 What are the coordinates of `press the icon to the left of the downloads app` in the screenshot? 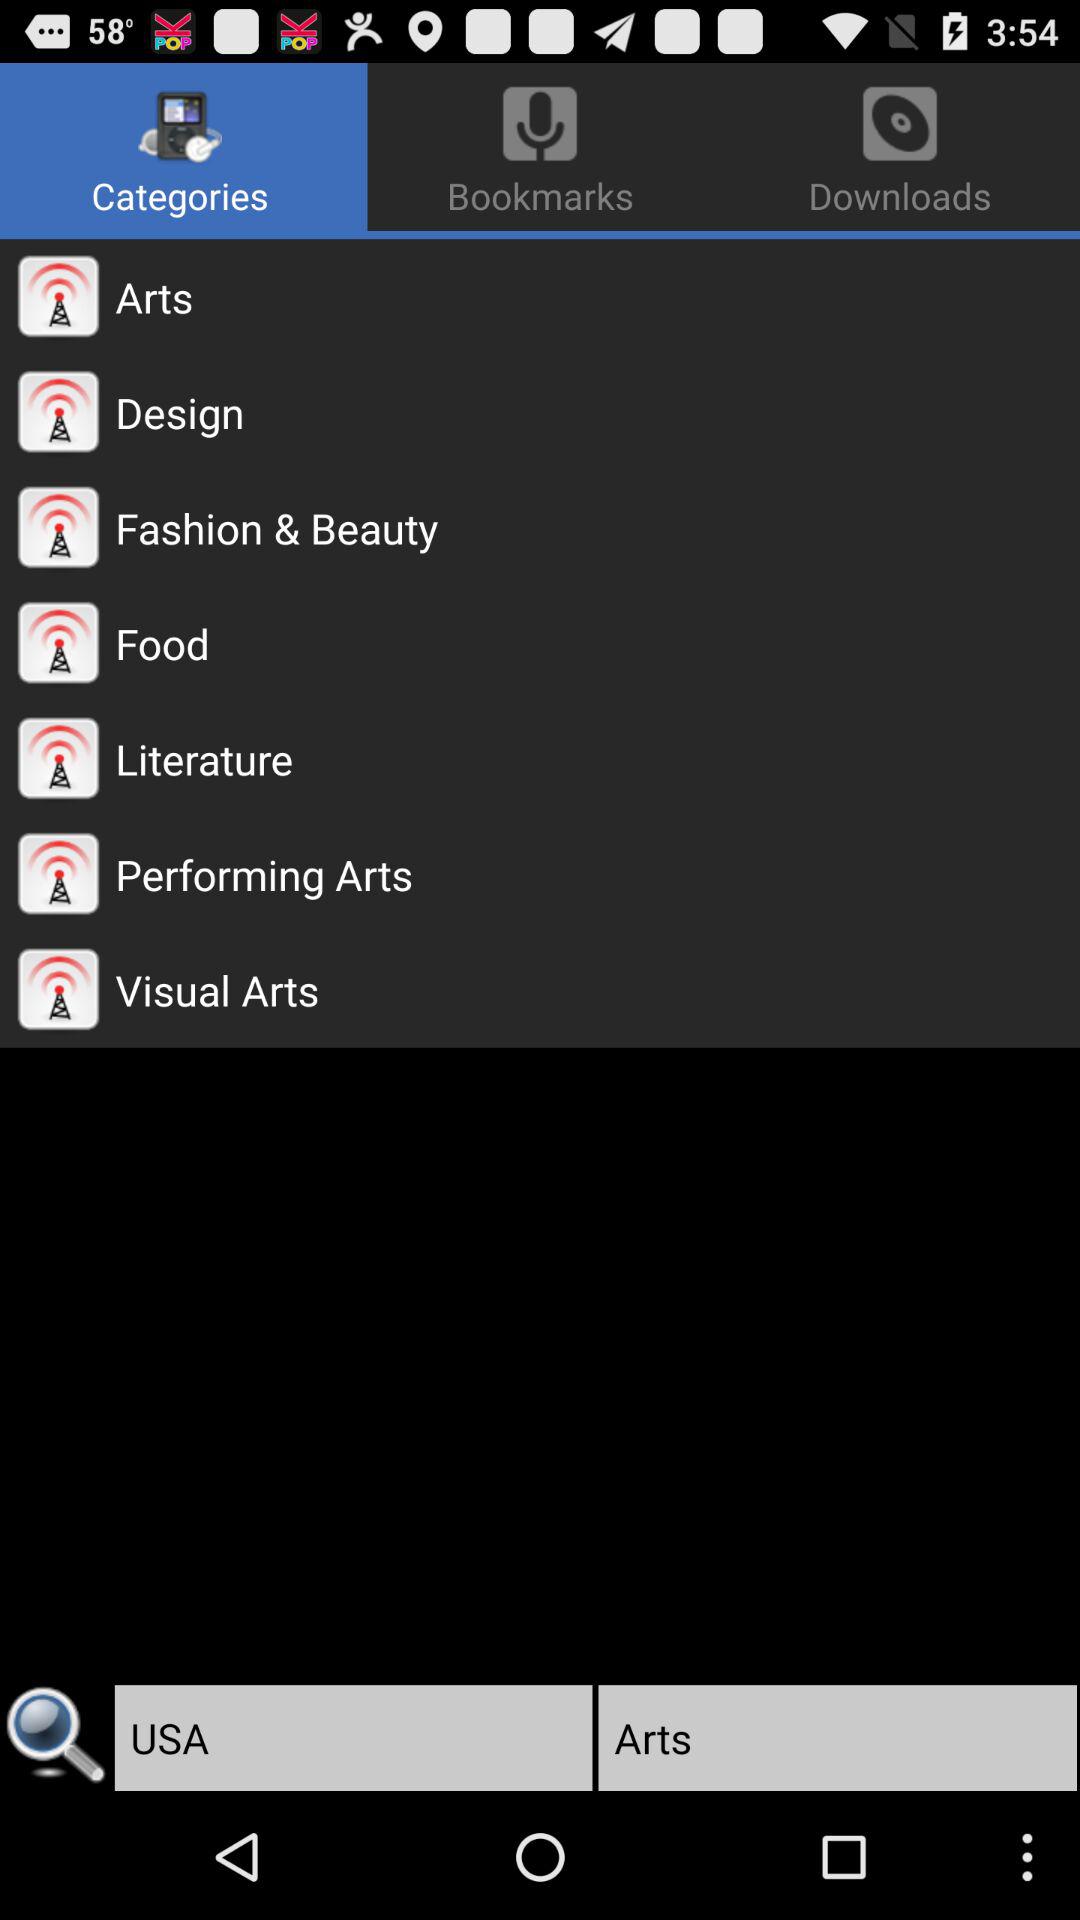 It's located at (184, 146).